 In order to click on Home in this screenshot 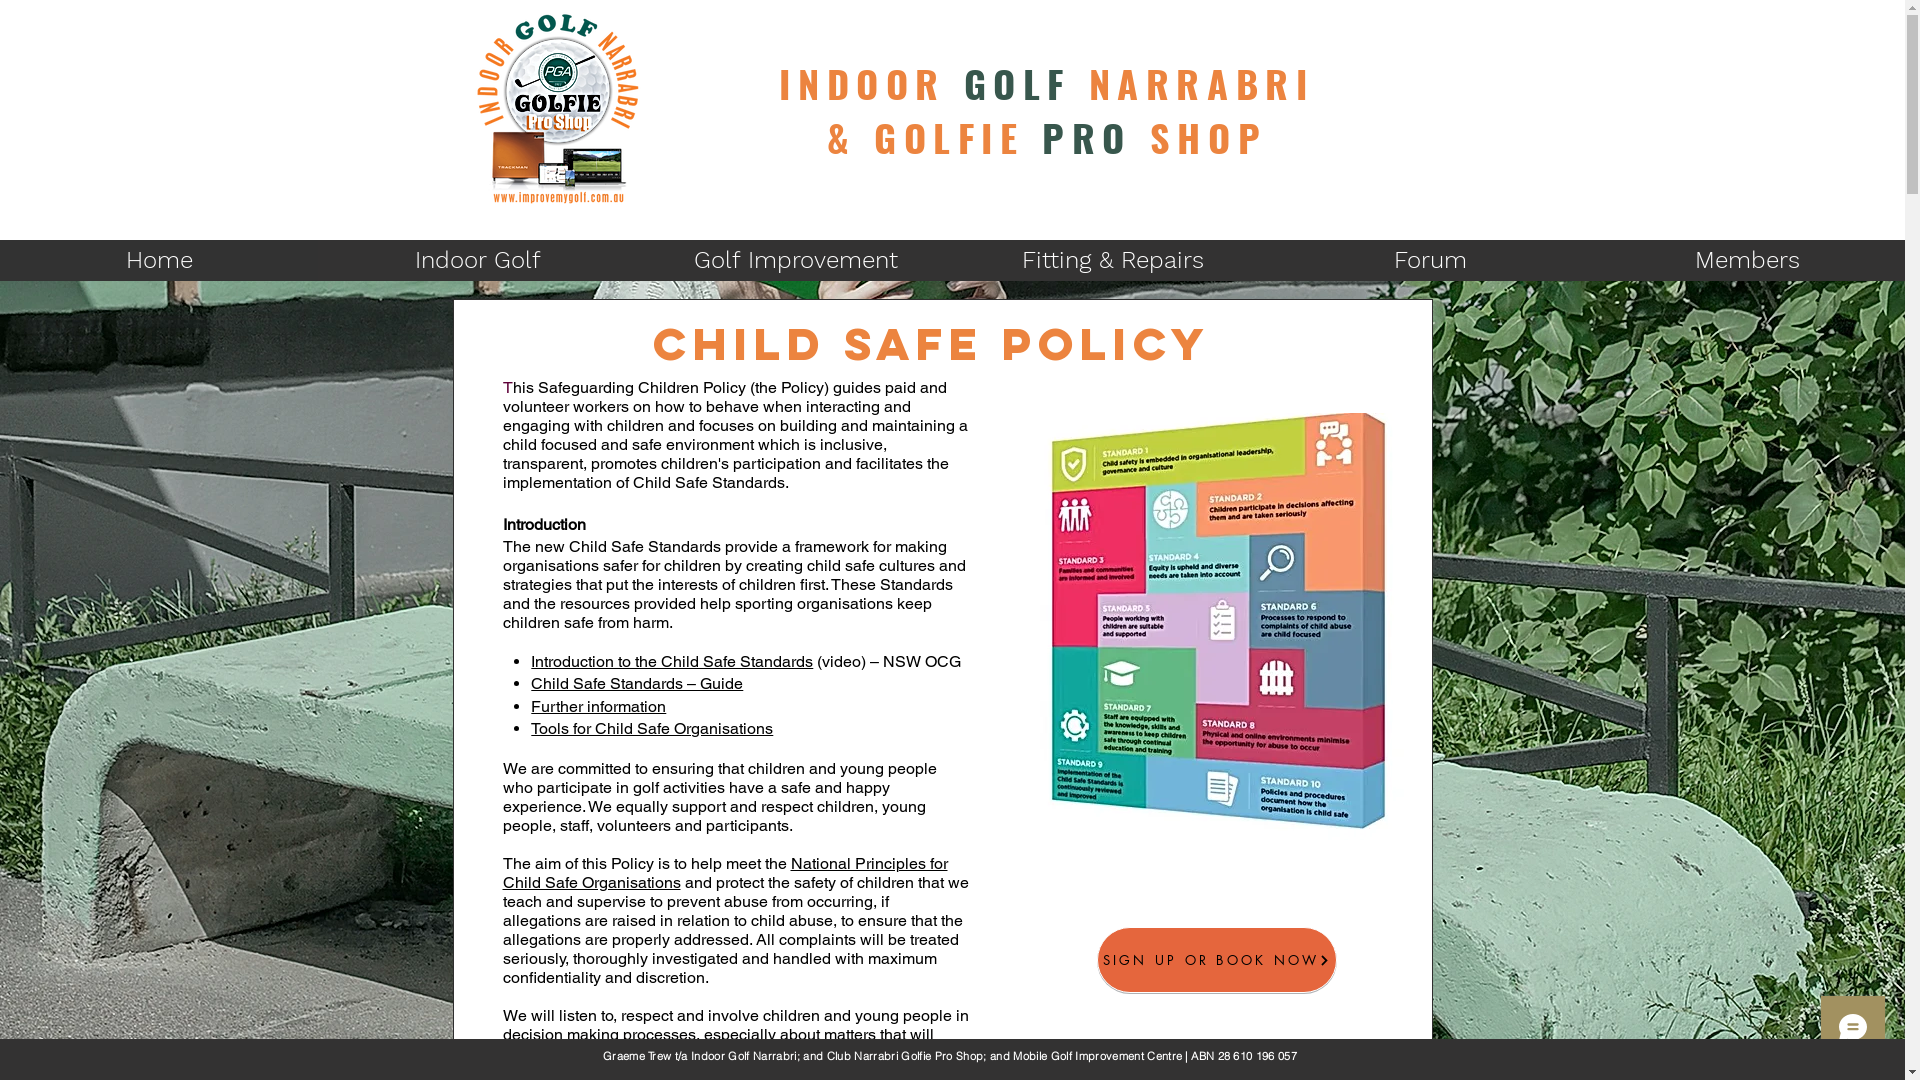, I will do `click(159, 260)`.